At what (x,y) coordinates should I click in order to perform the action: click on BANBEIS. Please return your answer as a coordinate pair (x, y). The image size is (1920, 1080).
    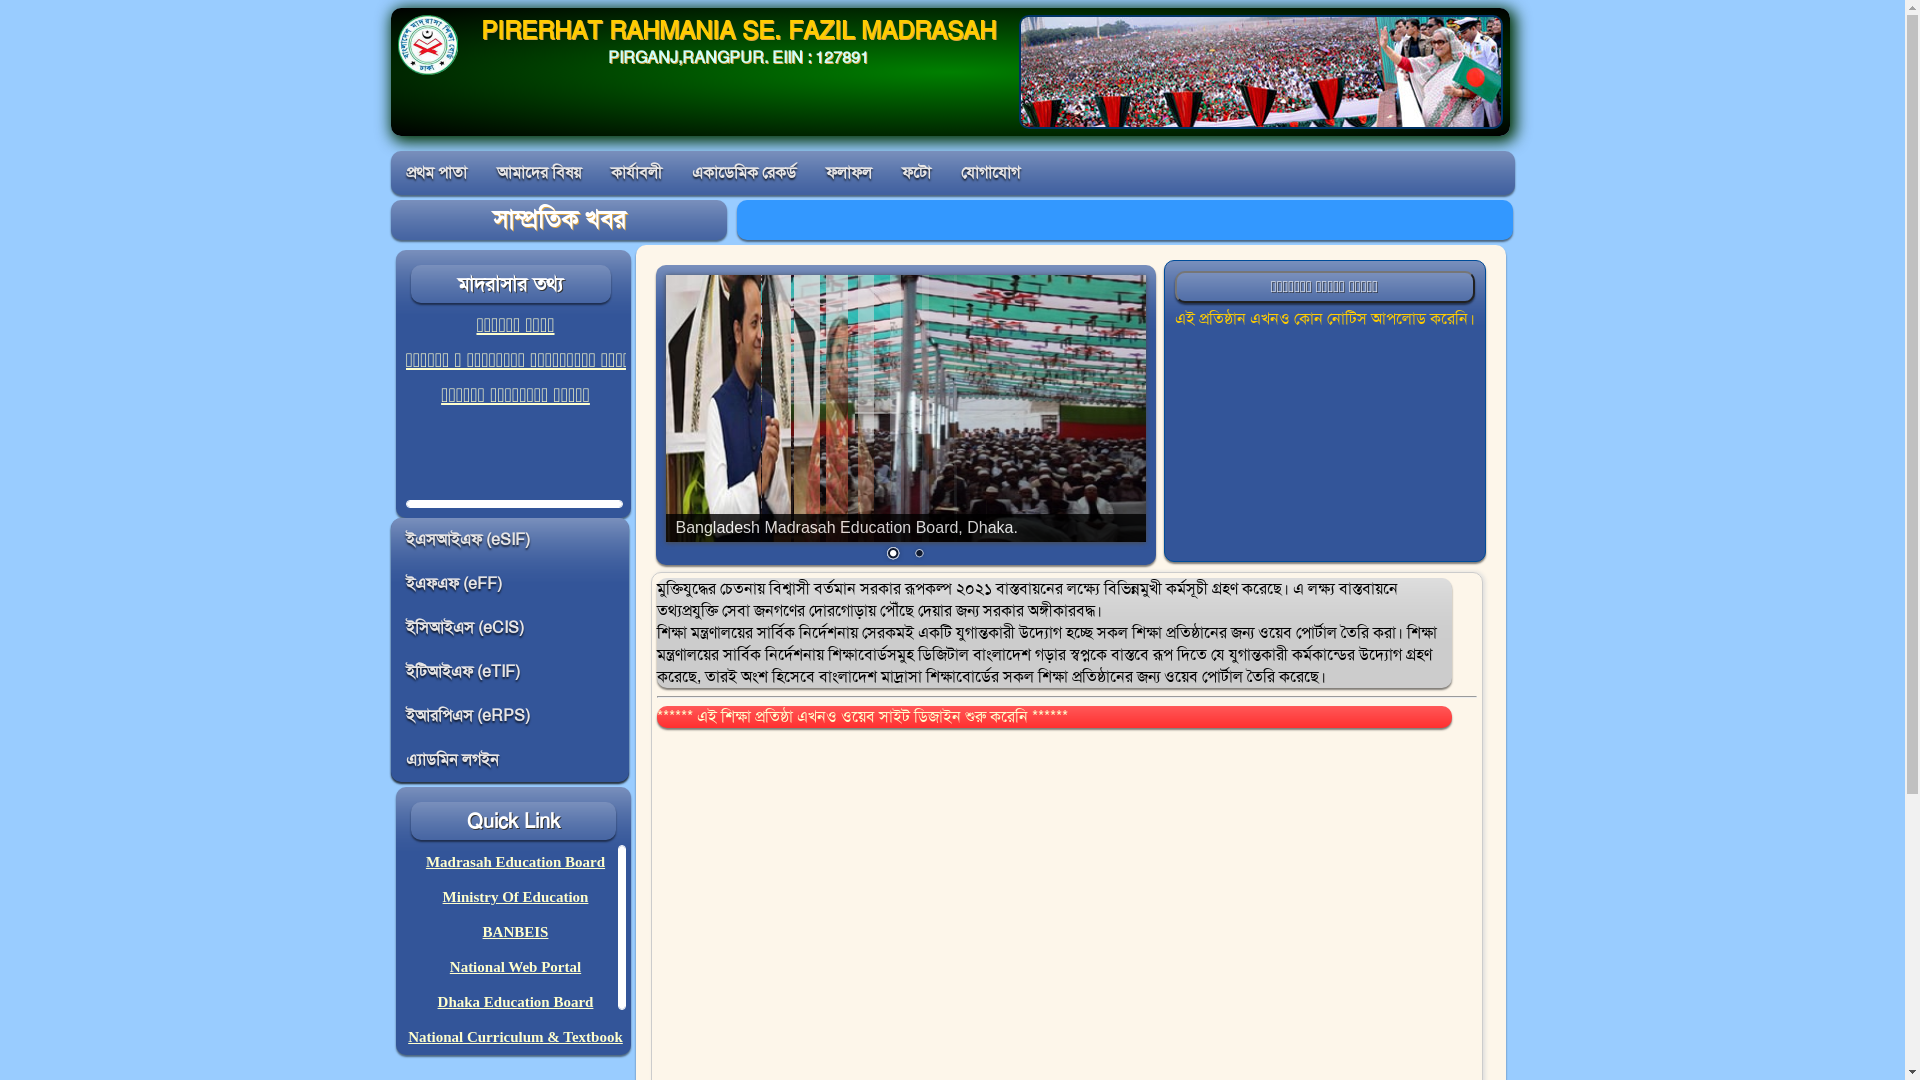
    Looking at the image, I should click on (516, 932).